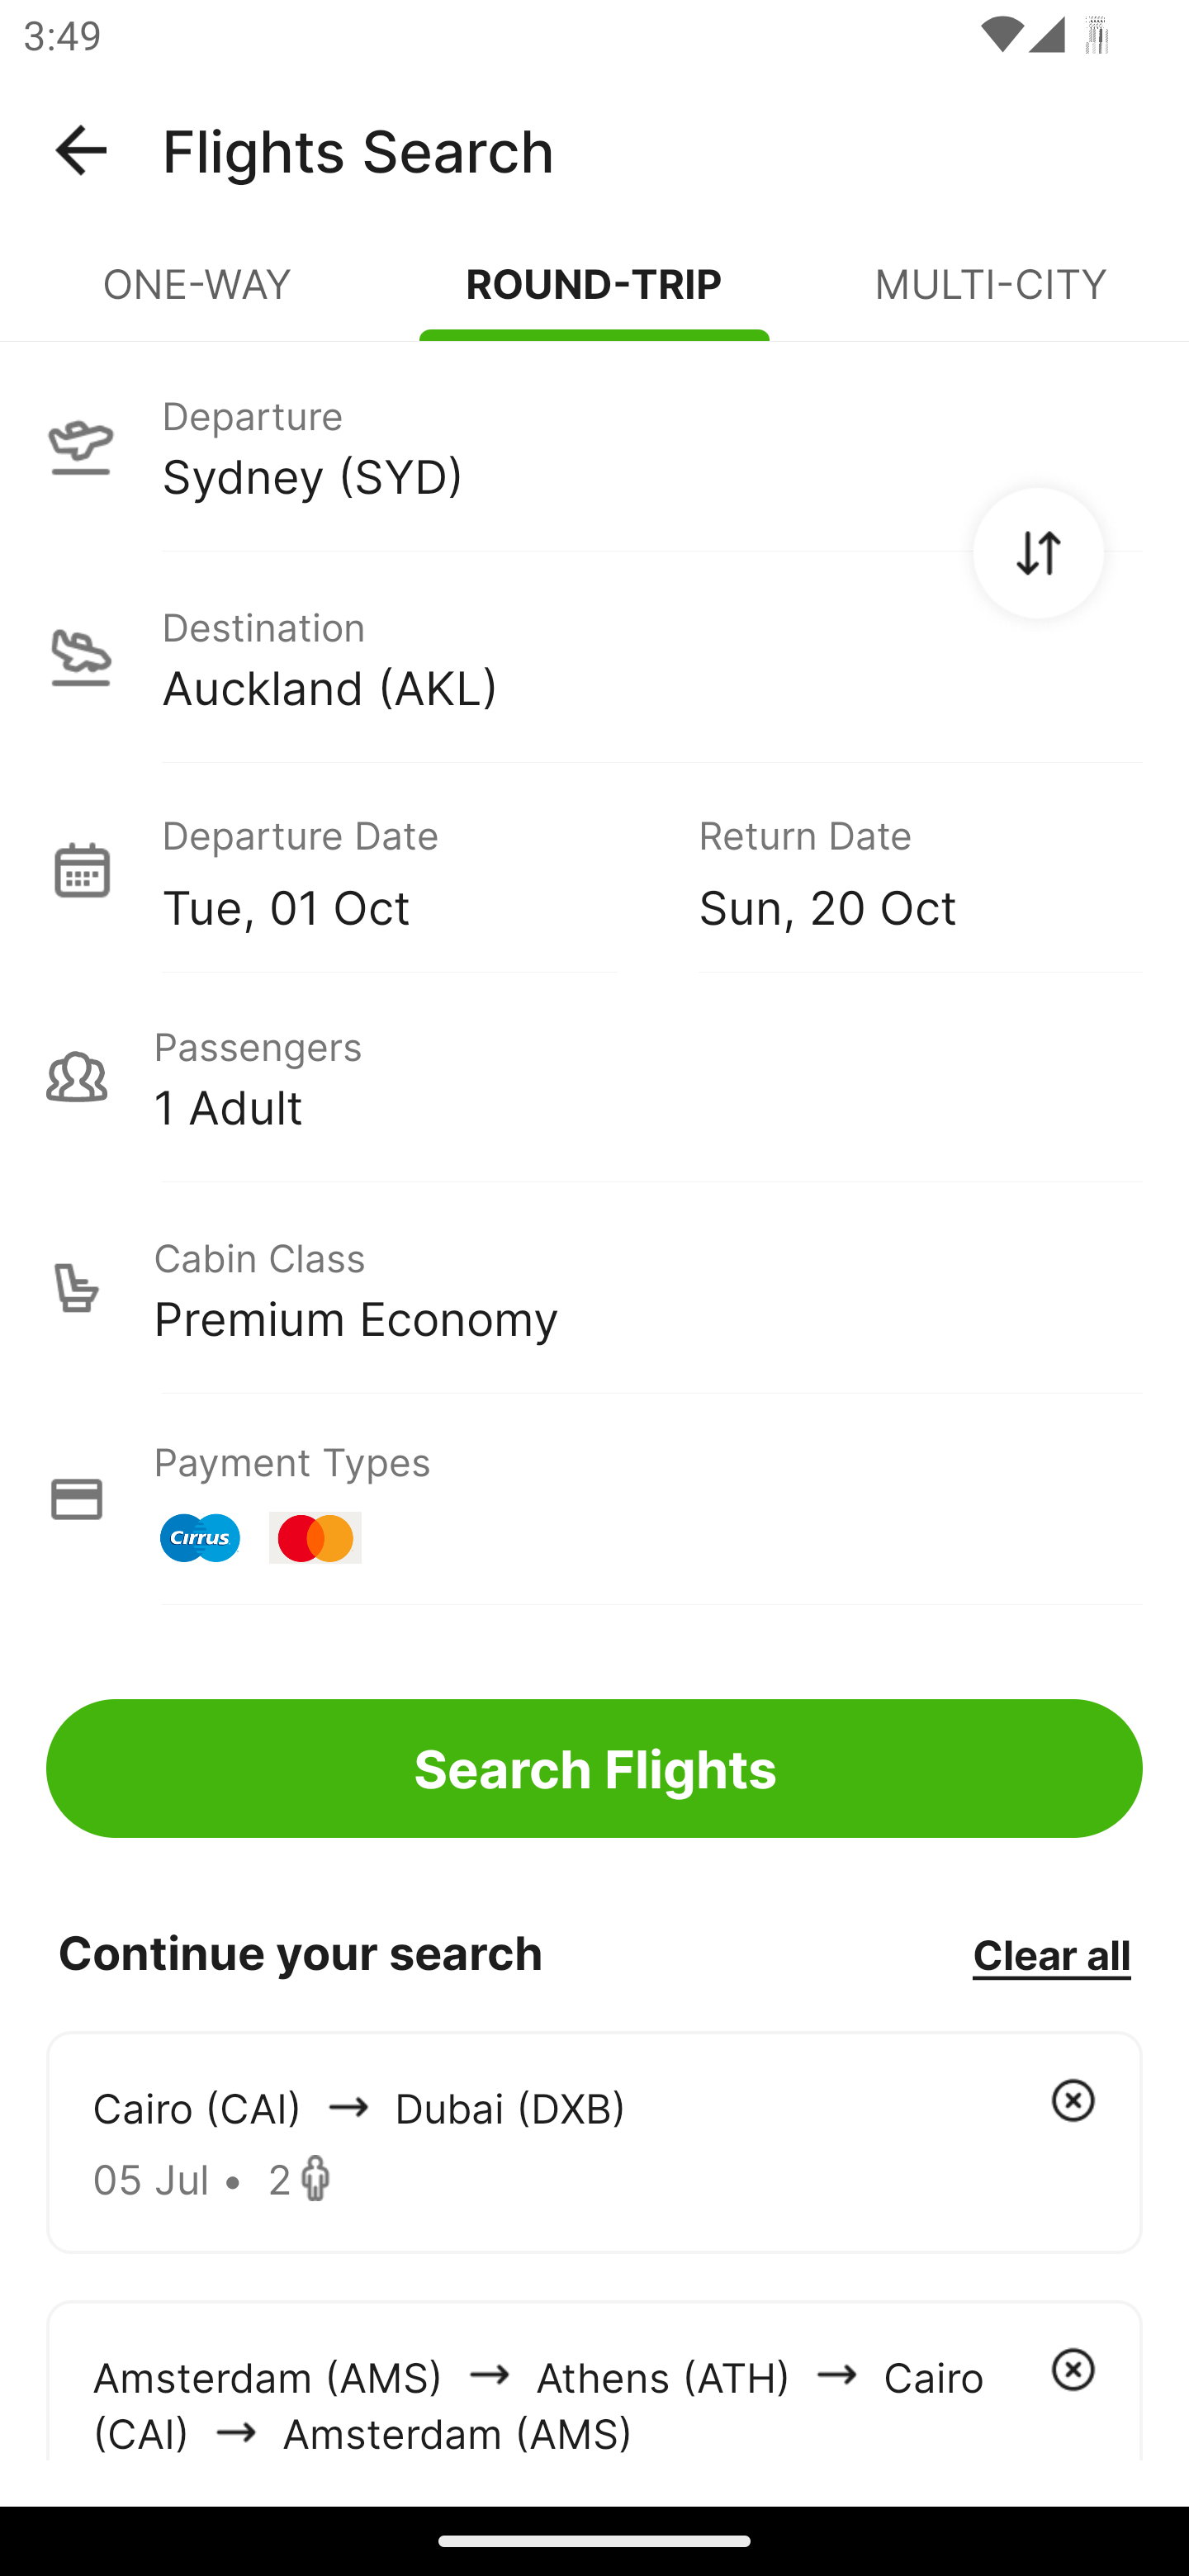 The height and width of the screenshot is (2576, 1189). What do you see at coordinates (594, 297) in the screenshot?
I see `ROUND-TRIP` at bounding box center [594, 297].